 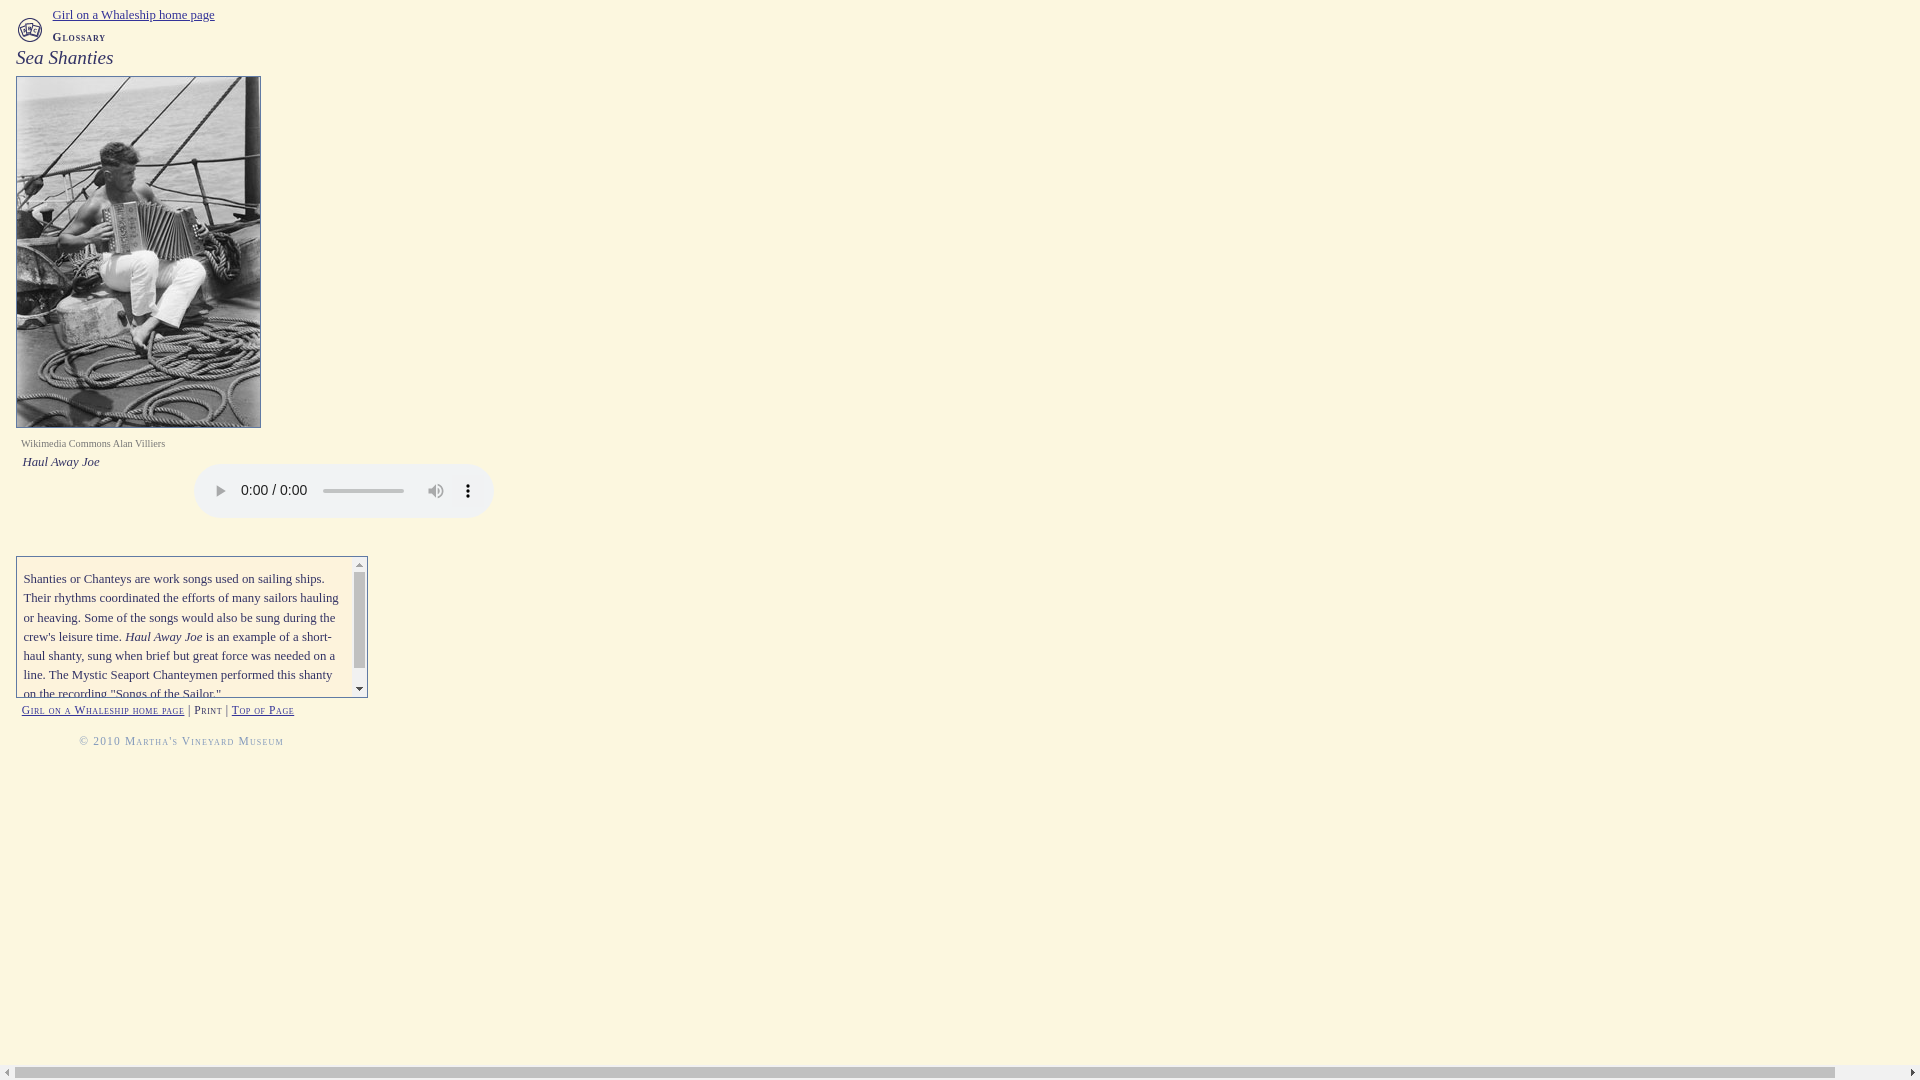 What do you see at coordinates (102, 710) in the screenshot?
I see `Girl on a Whaleship home page` at bounding box center [102, 710].